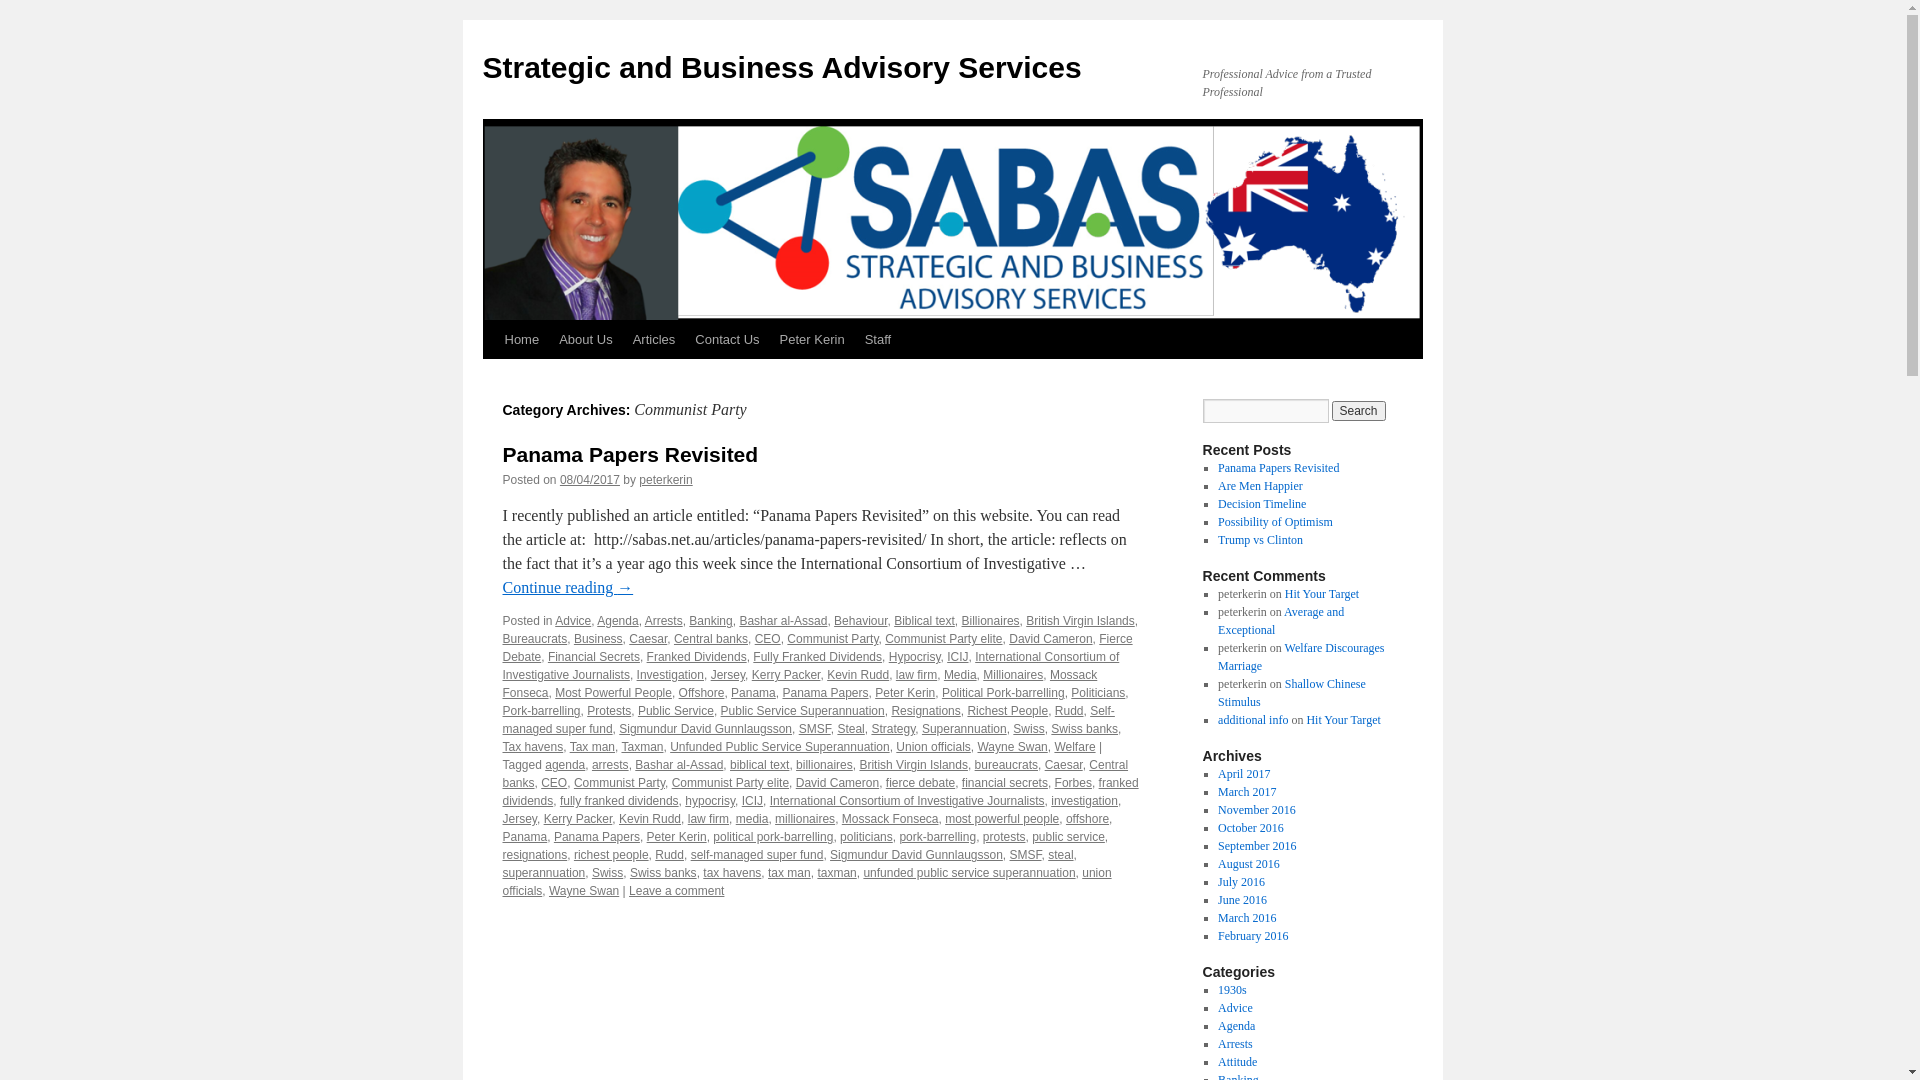 The height and width of the screenshot is (1080, 1920). Describe the element at coordinates (1253, 720) in the screenshot. I see `additional info` at that location.